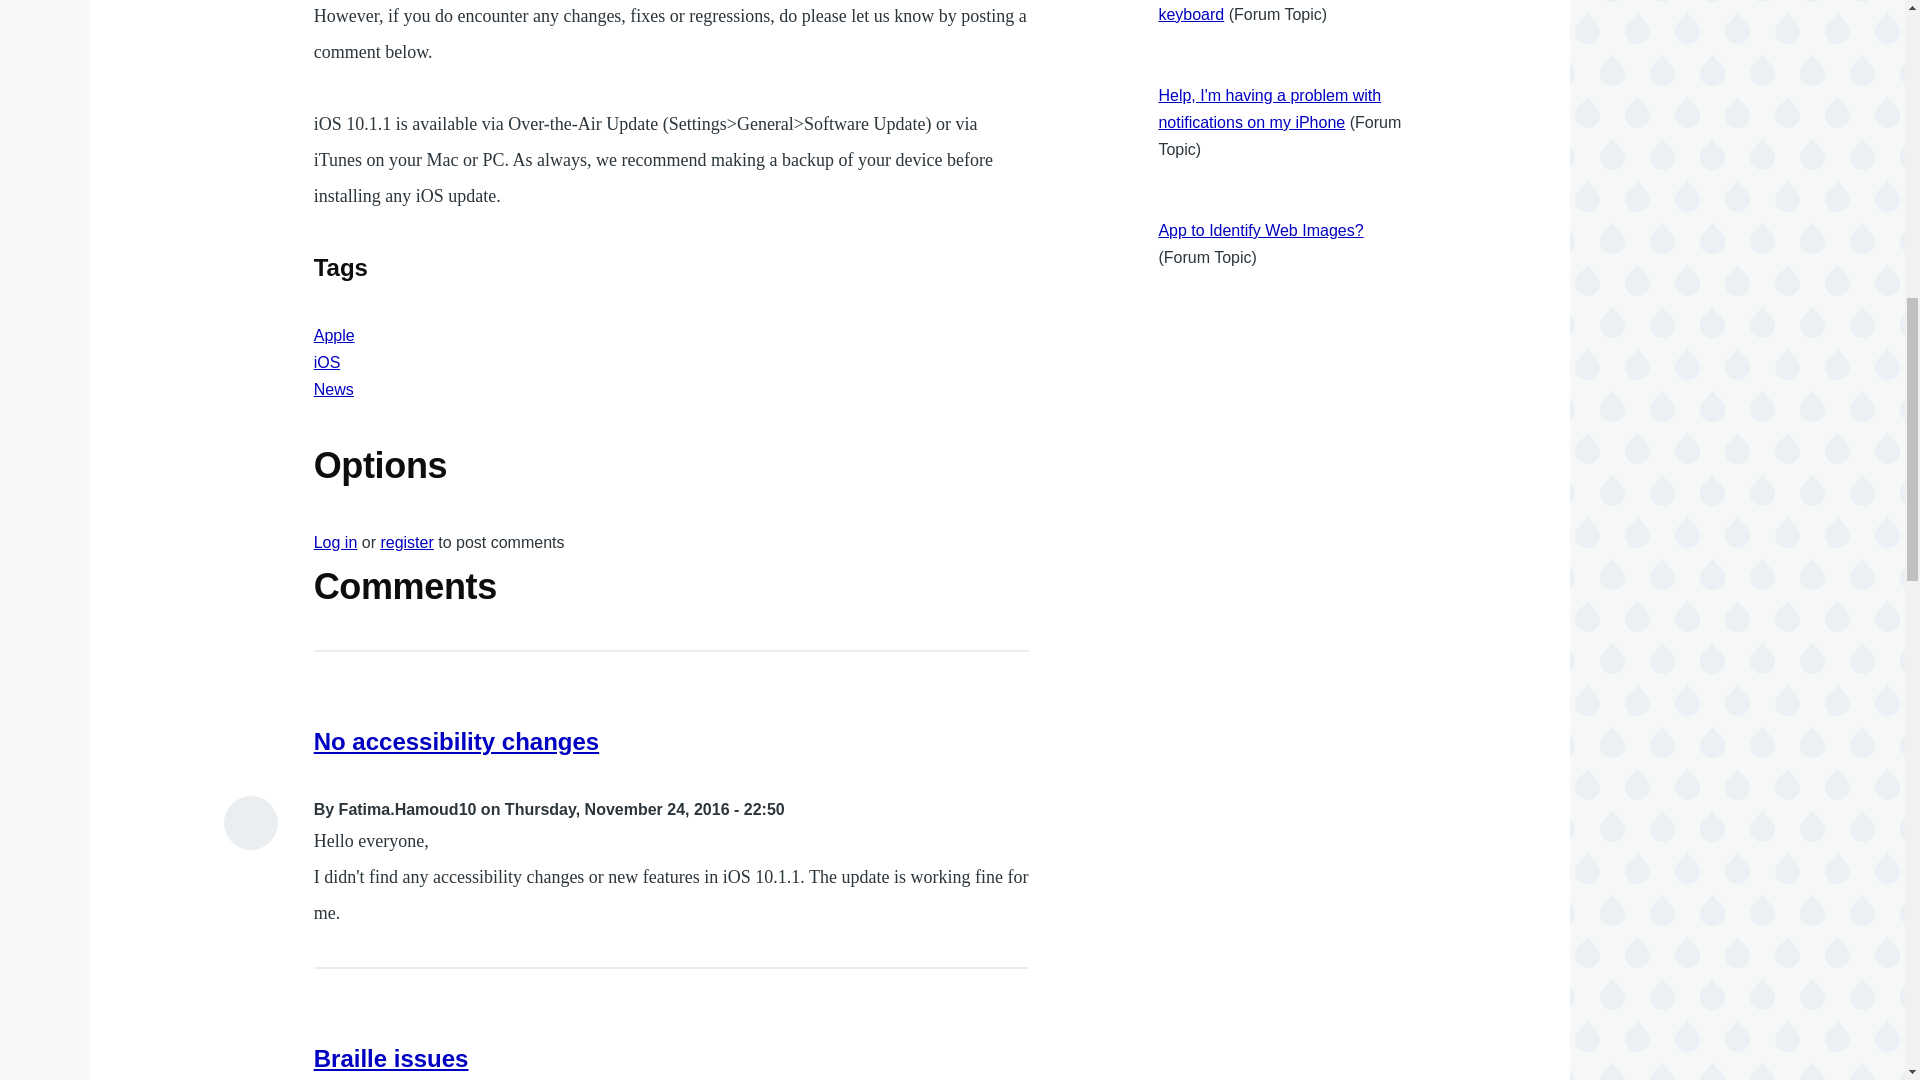 Image resolution: width=1920 pixels, height=1080 pixels. What do you see at coordinates (334, 336) in the screenshot?
I see `Apple` at bounding box center [334, 336].